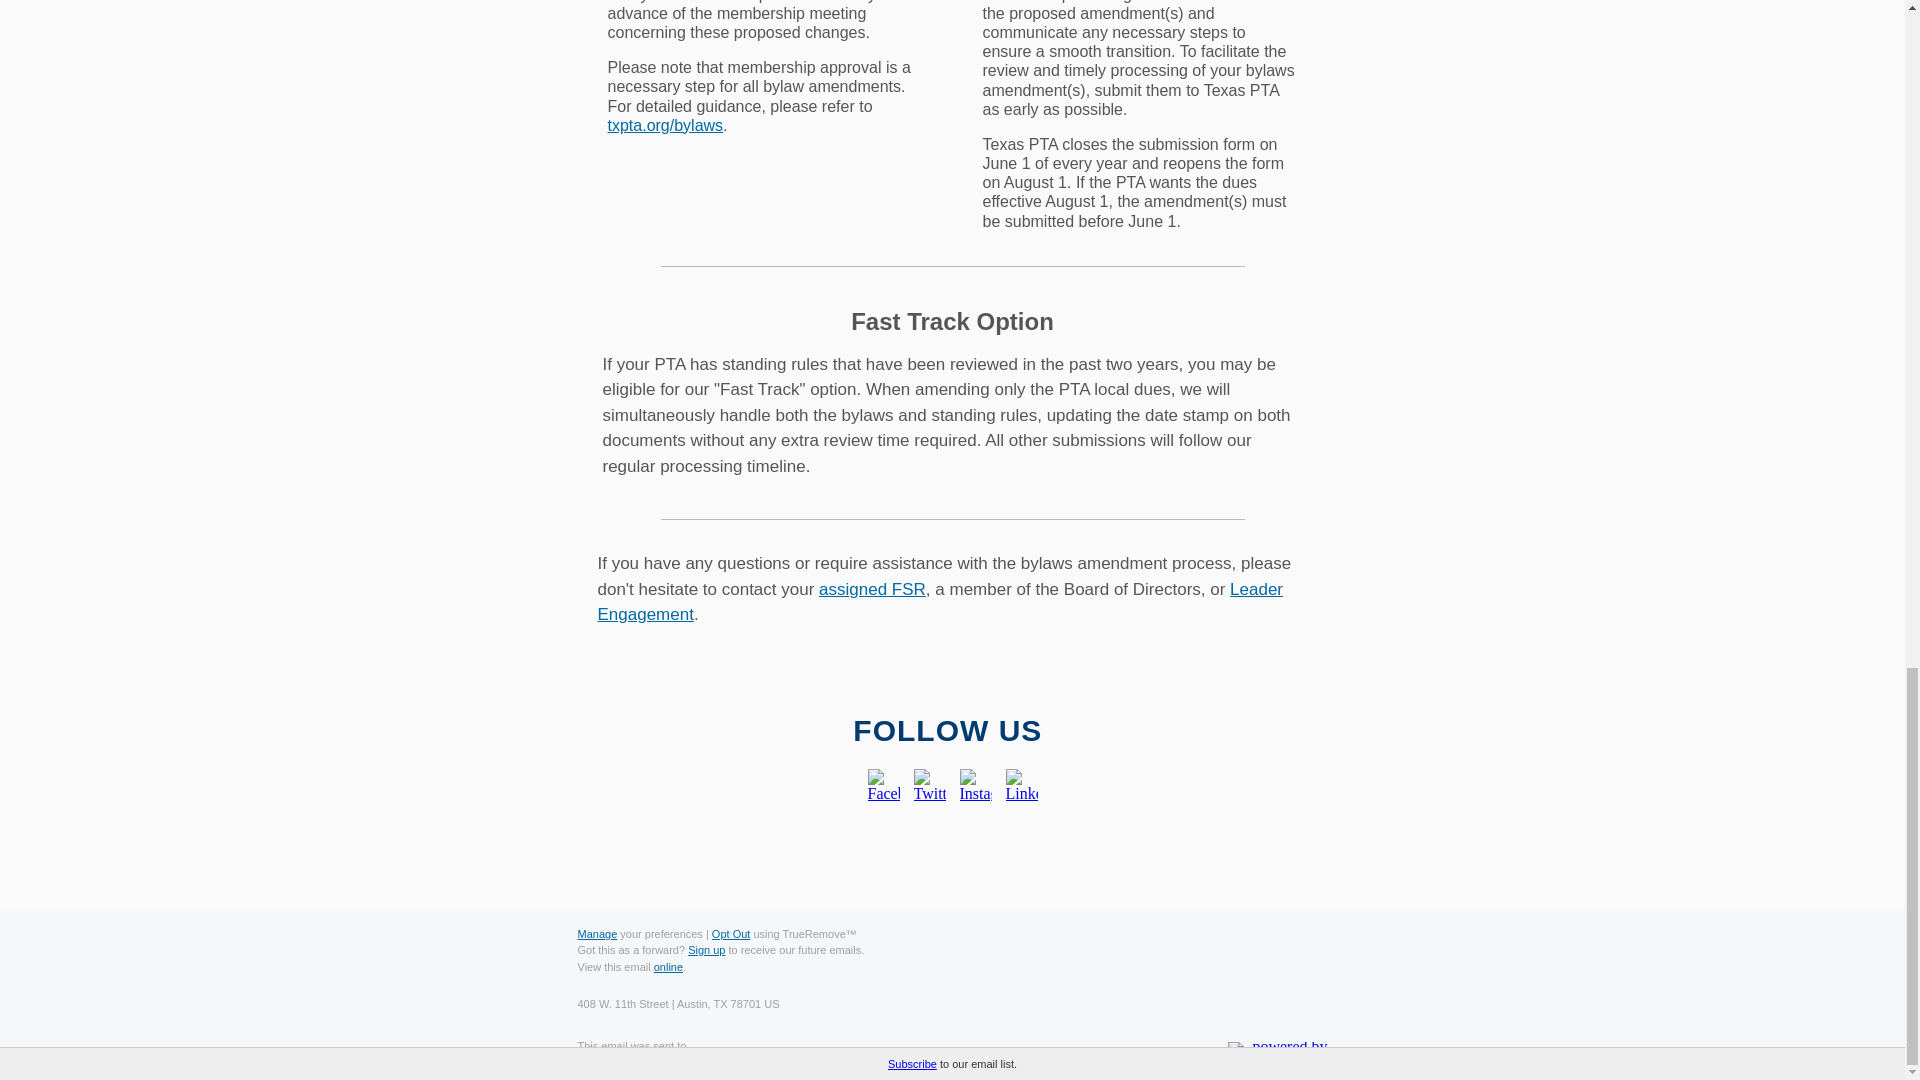  Describe the element at coordinates (598, 933) in the screenshot. I see `Manage` at that location.